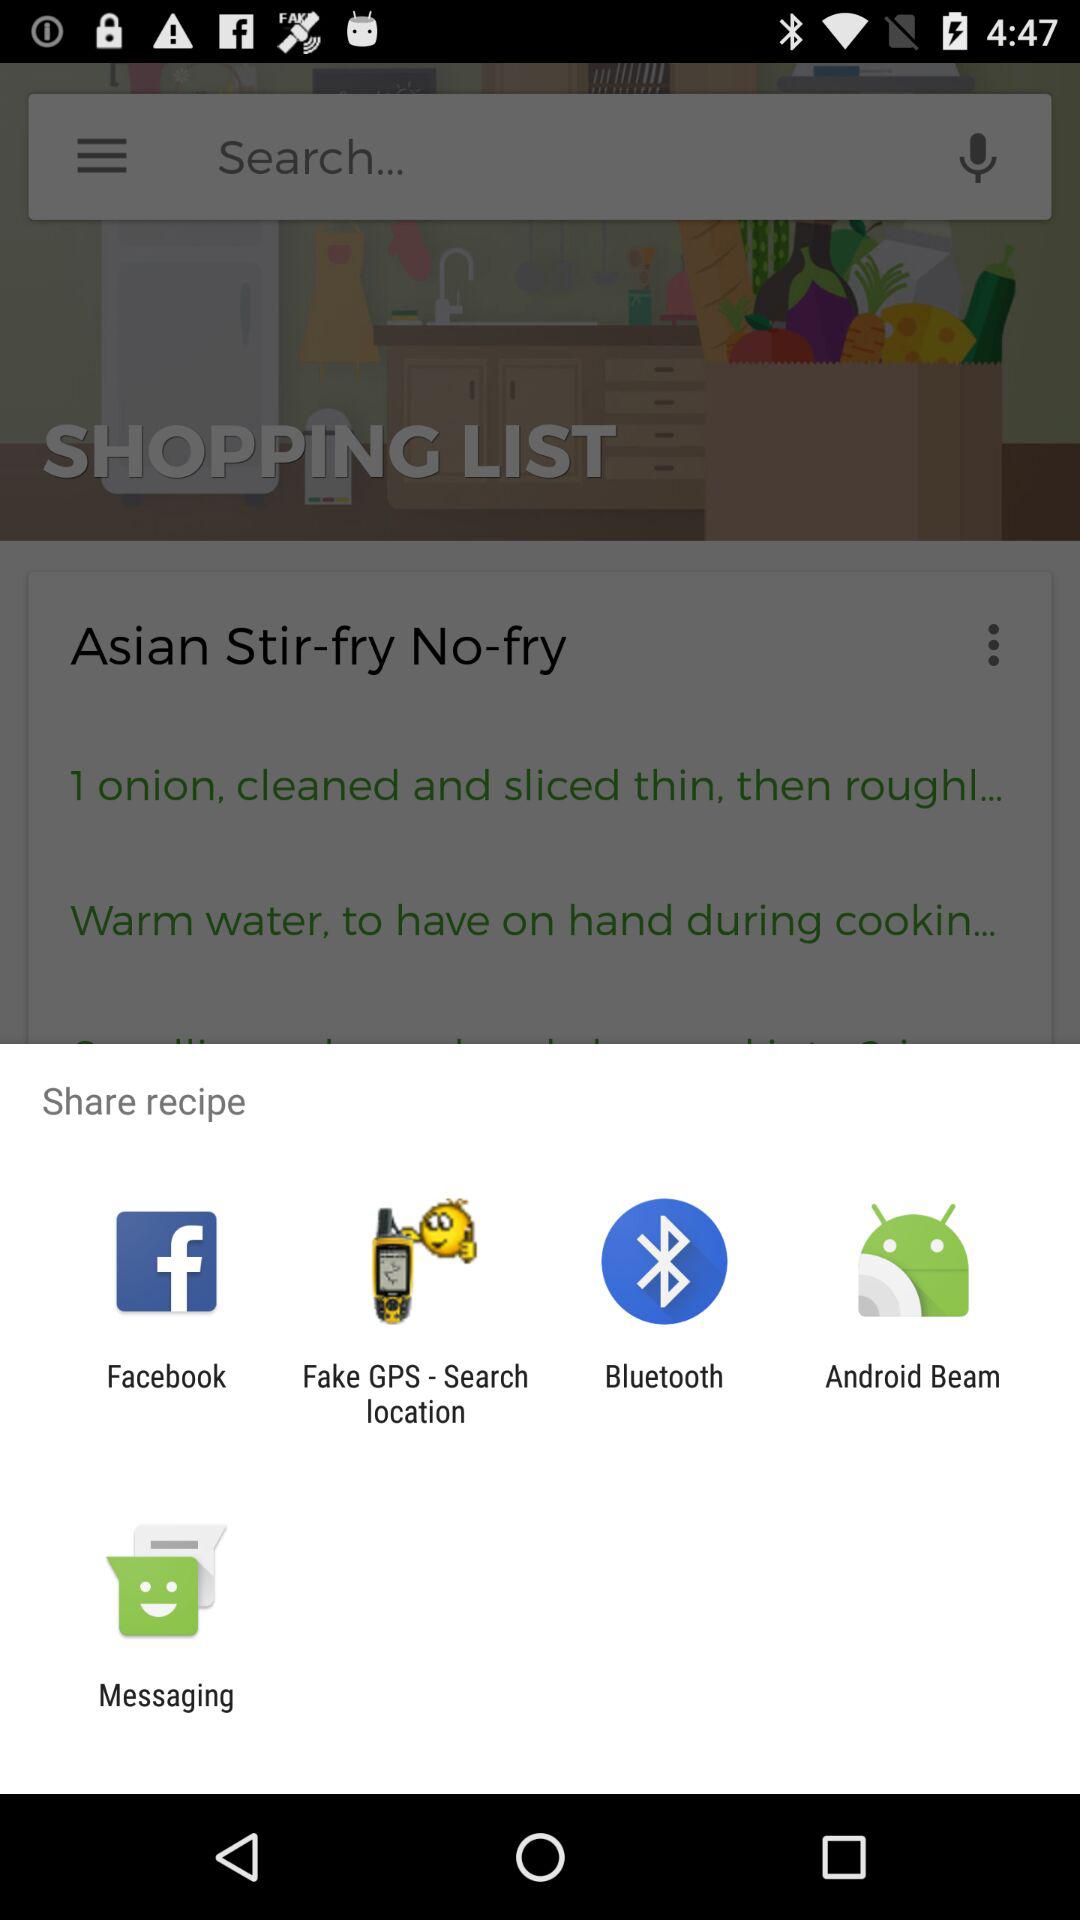 This screenshot has height=1920, width=1080. I want to click on tap app next to the bluetooth icon, so click(913, 1393).